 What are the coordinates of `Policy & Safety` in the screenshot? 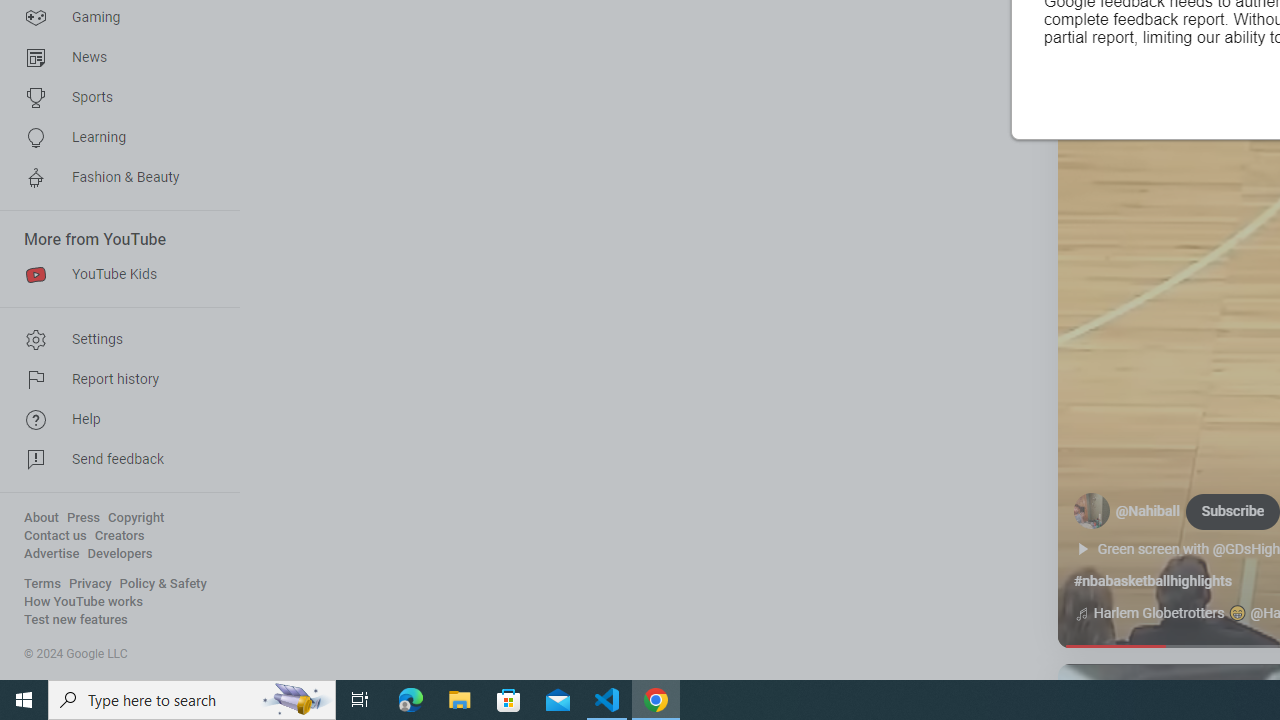 It's located at (163, 584).